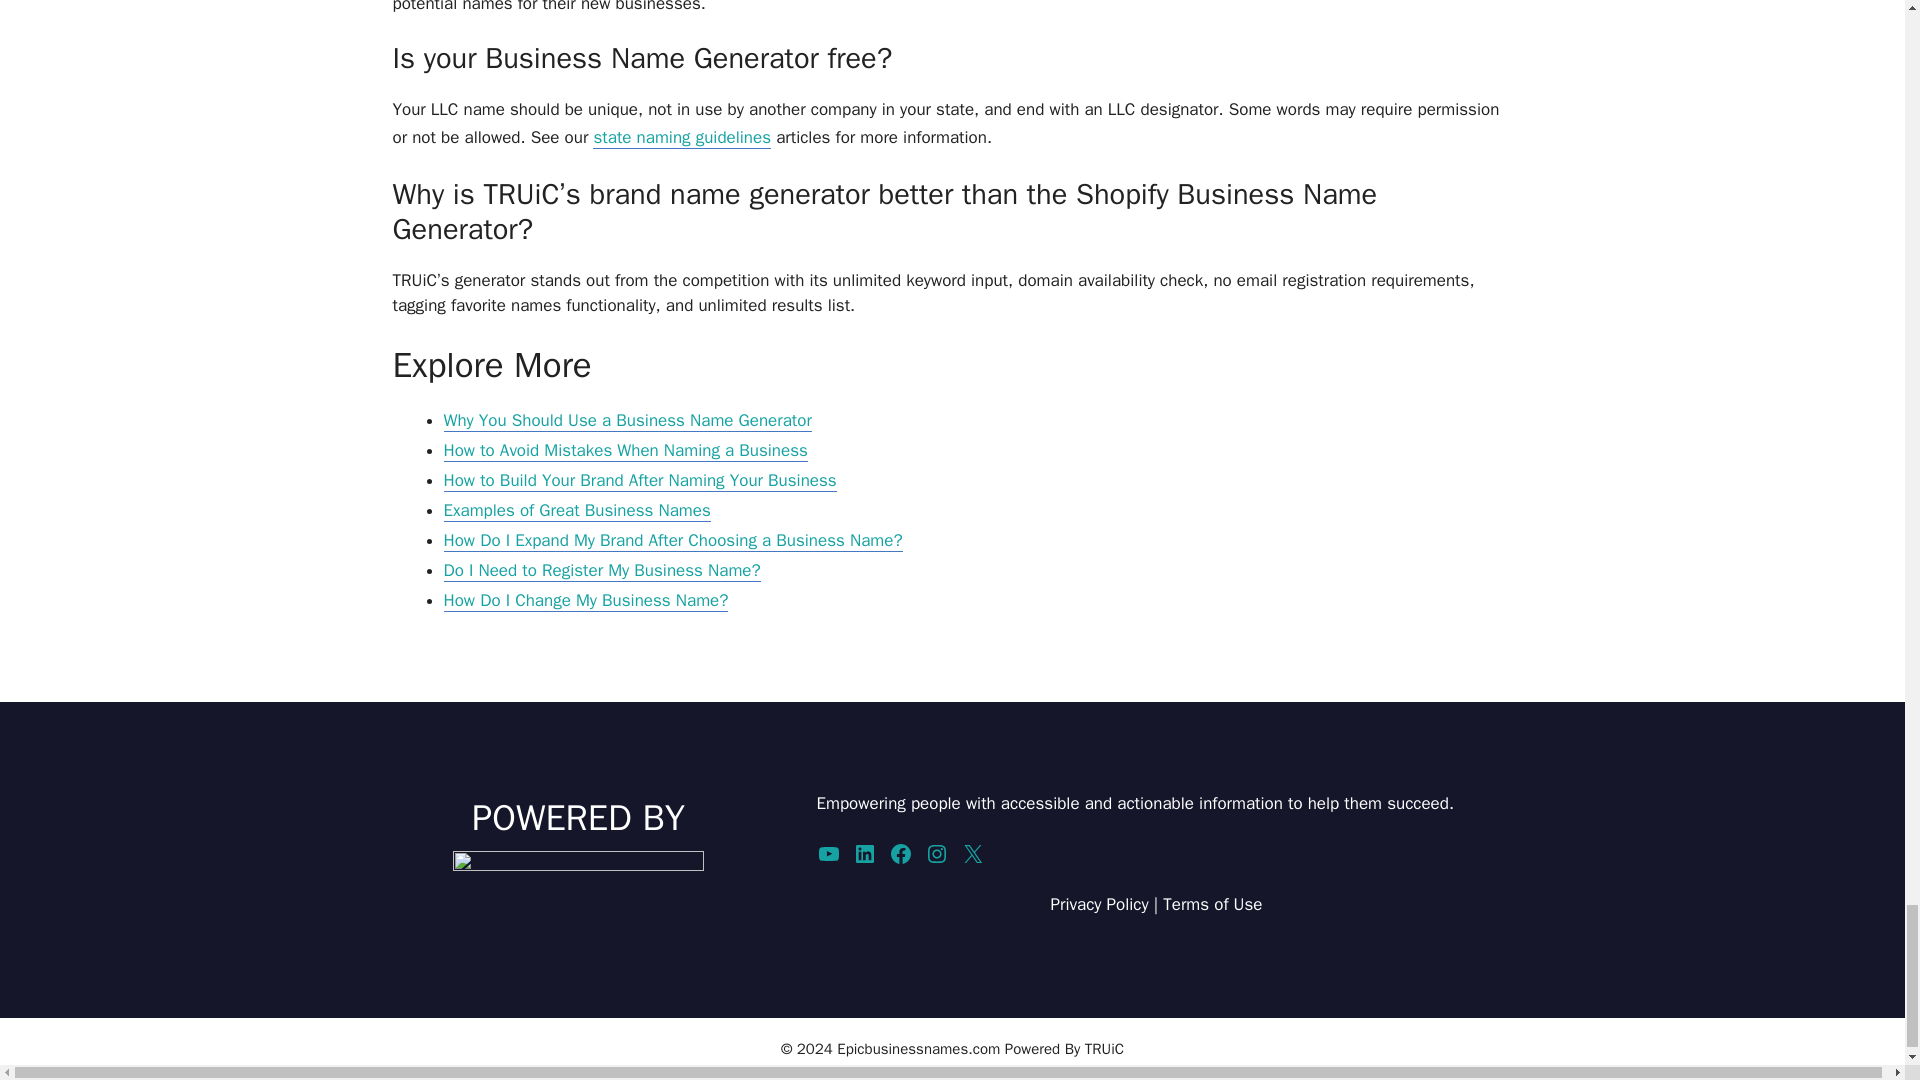 The image size is (1920, 1080). I want to click on Why You Should Use a Business Name Generator, so click(628, 421).